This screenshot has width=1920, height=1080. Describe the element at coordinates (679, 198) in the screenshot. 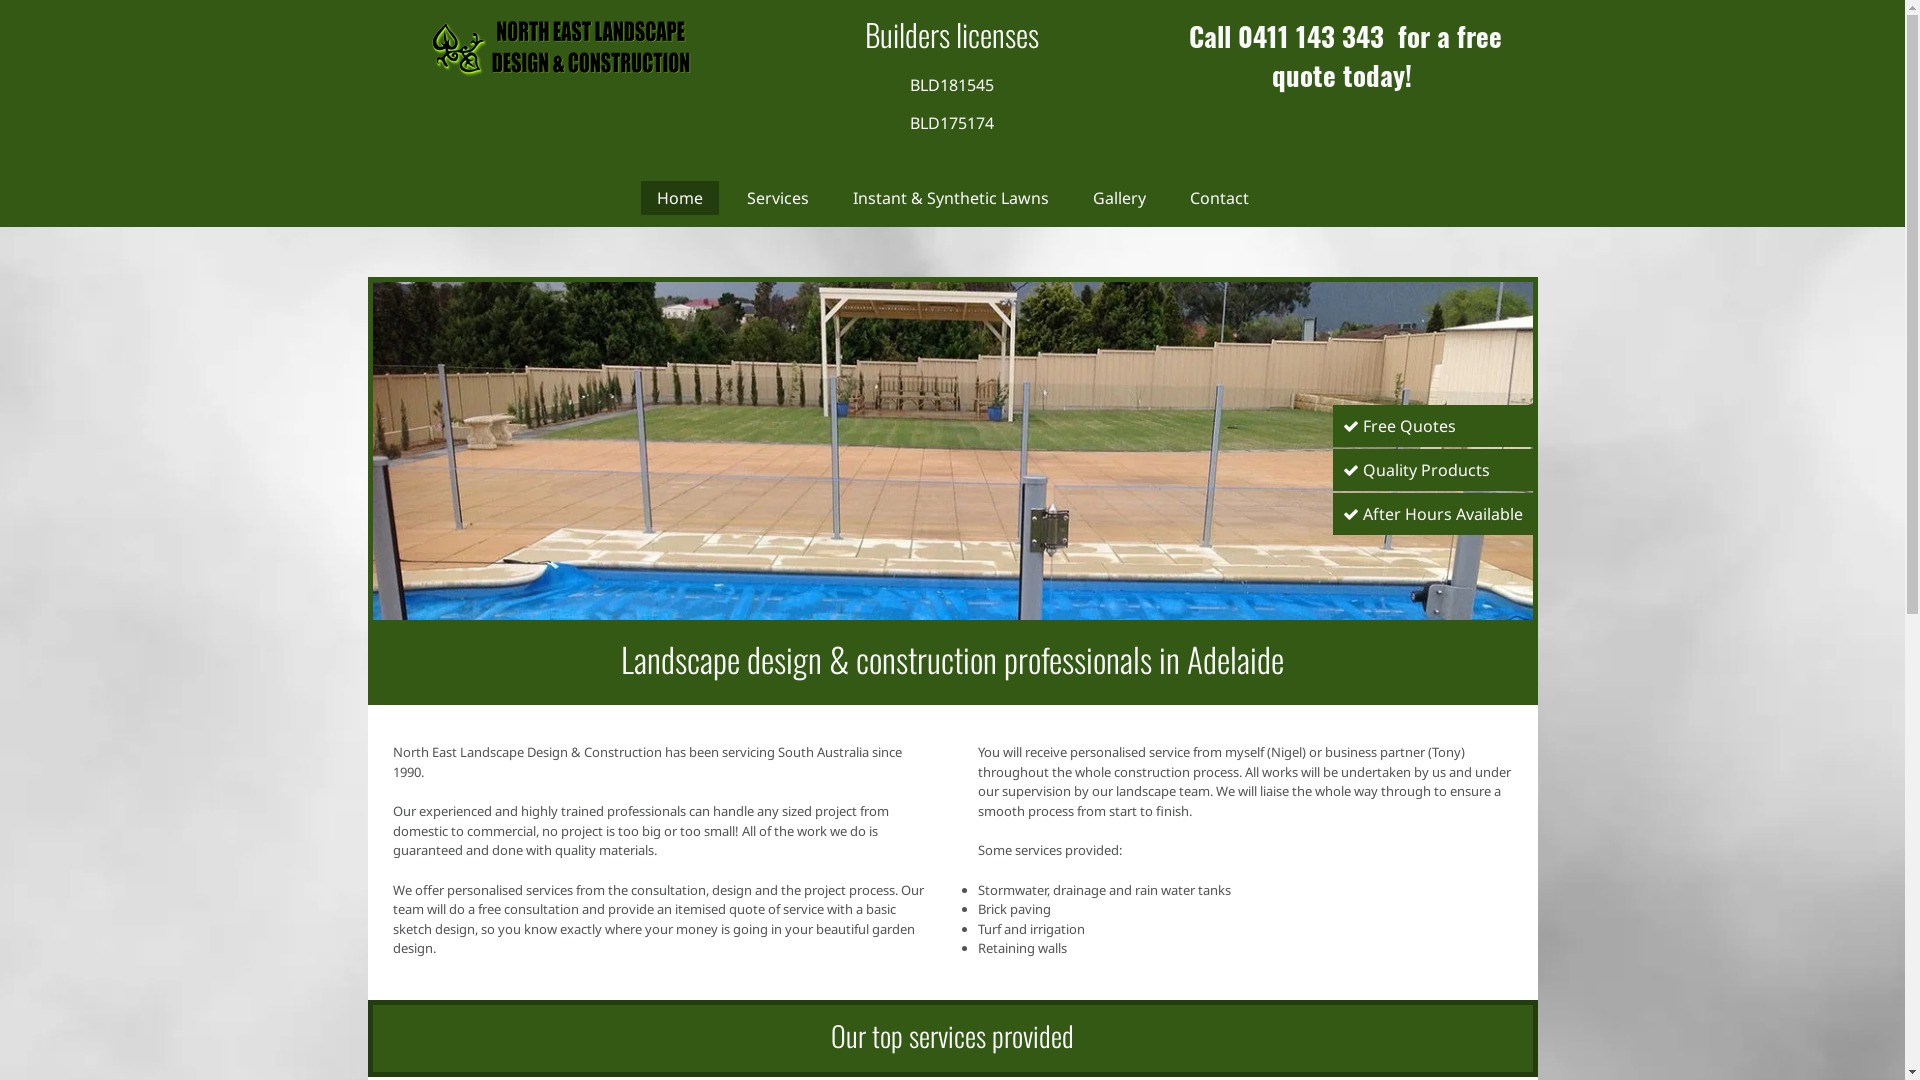

I see `Home` at that location.